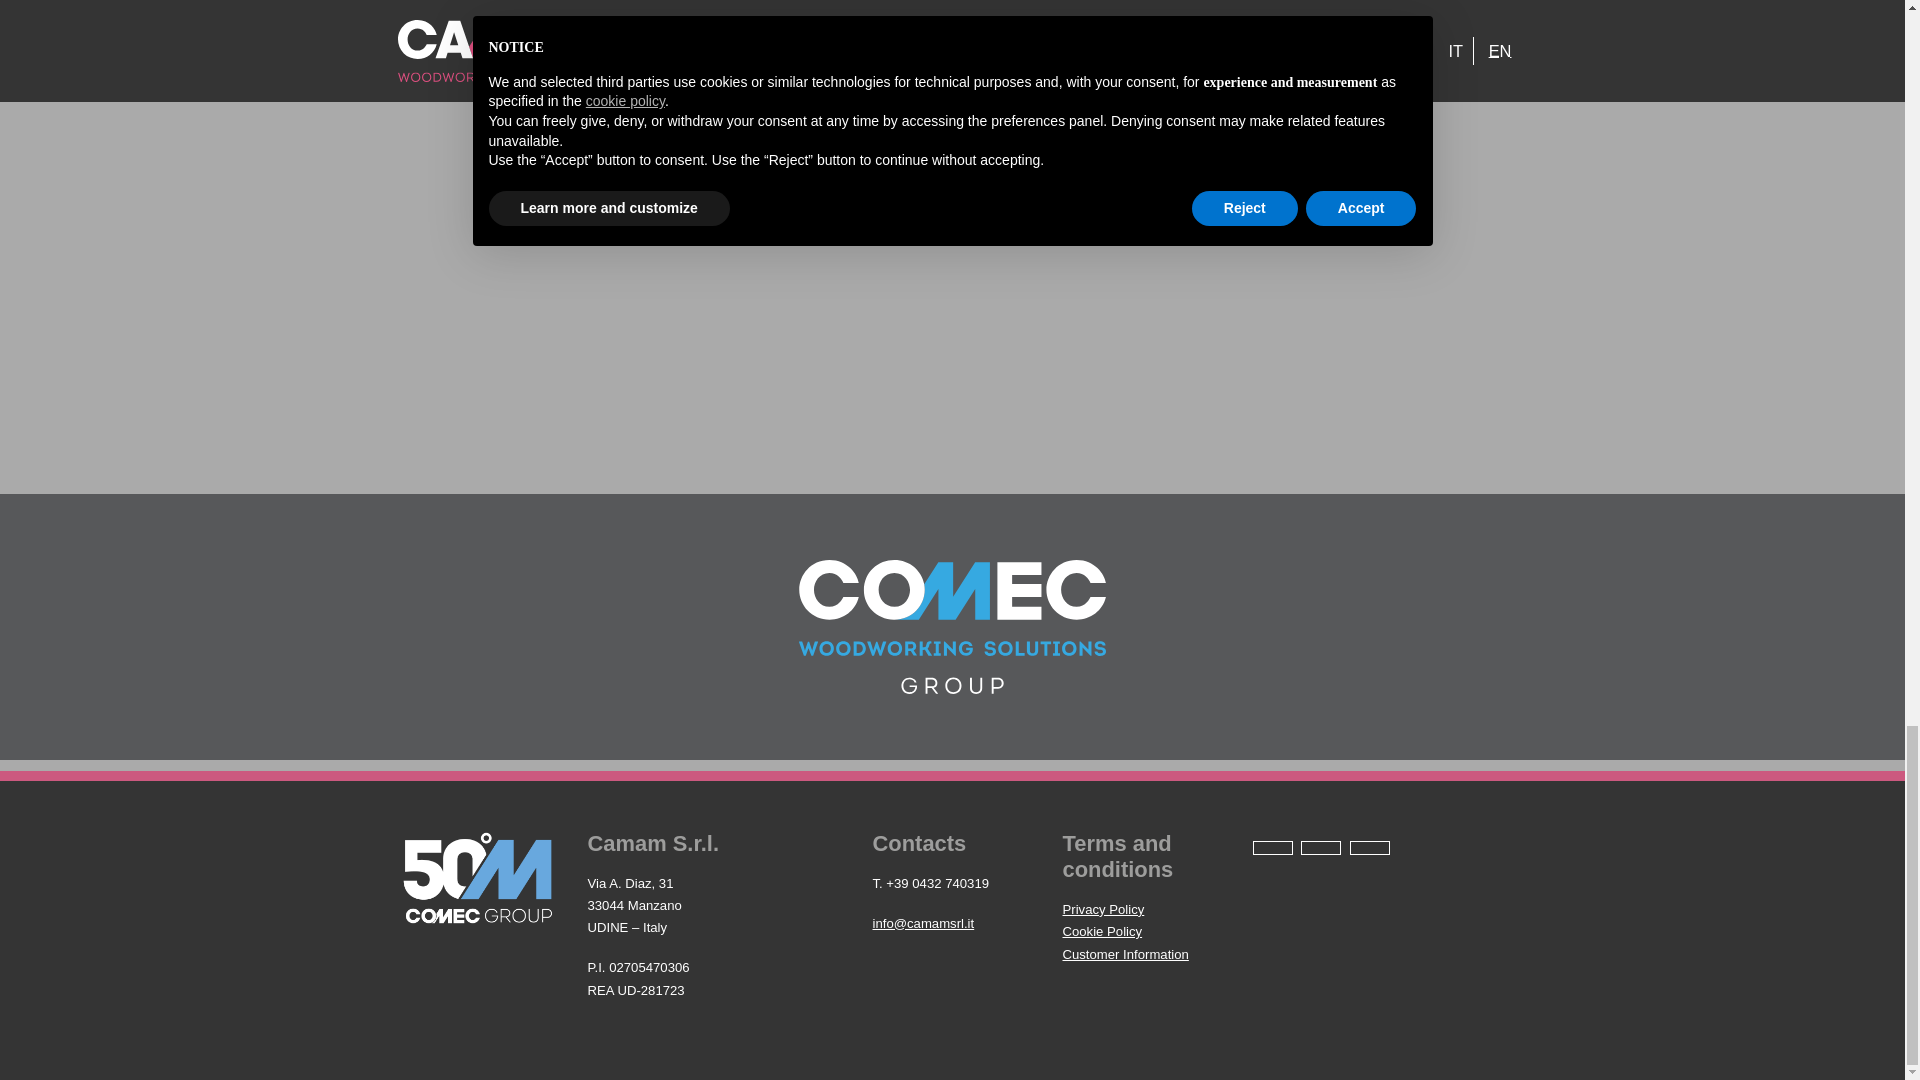  Describe the element at coordinates (1102, 908) in the screenshot. I see `Privacy Policy ` at that location.